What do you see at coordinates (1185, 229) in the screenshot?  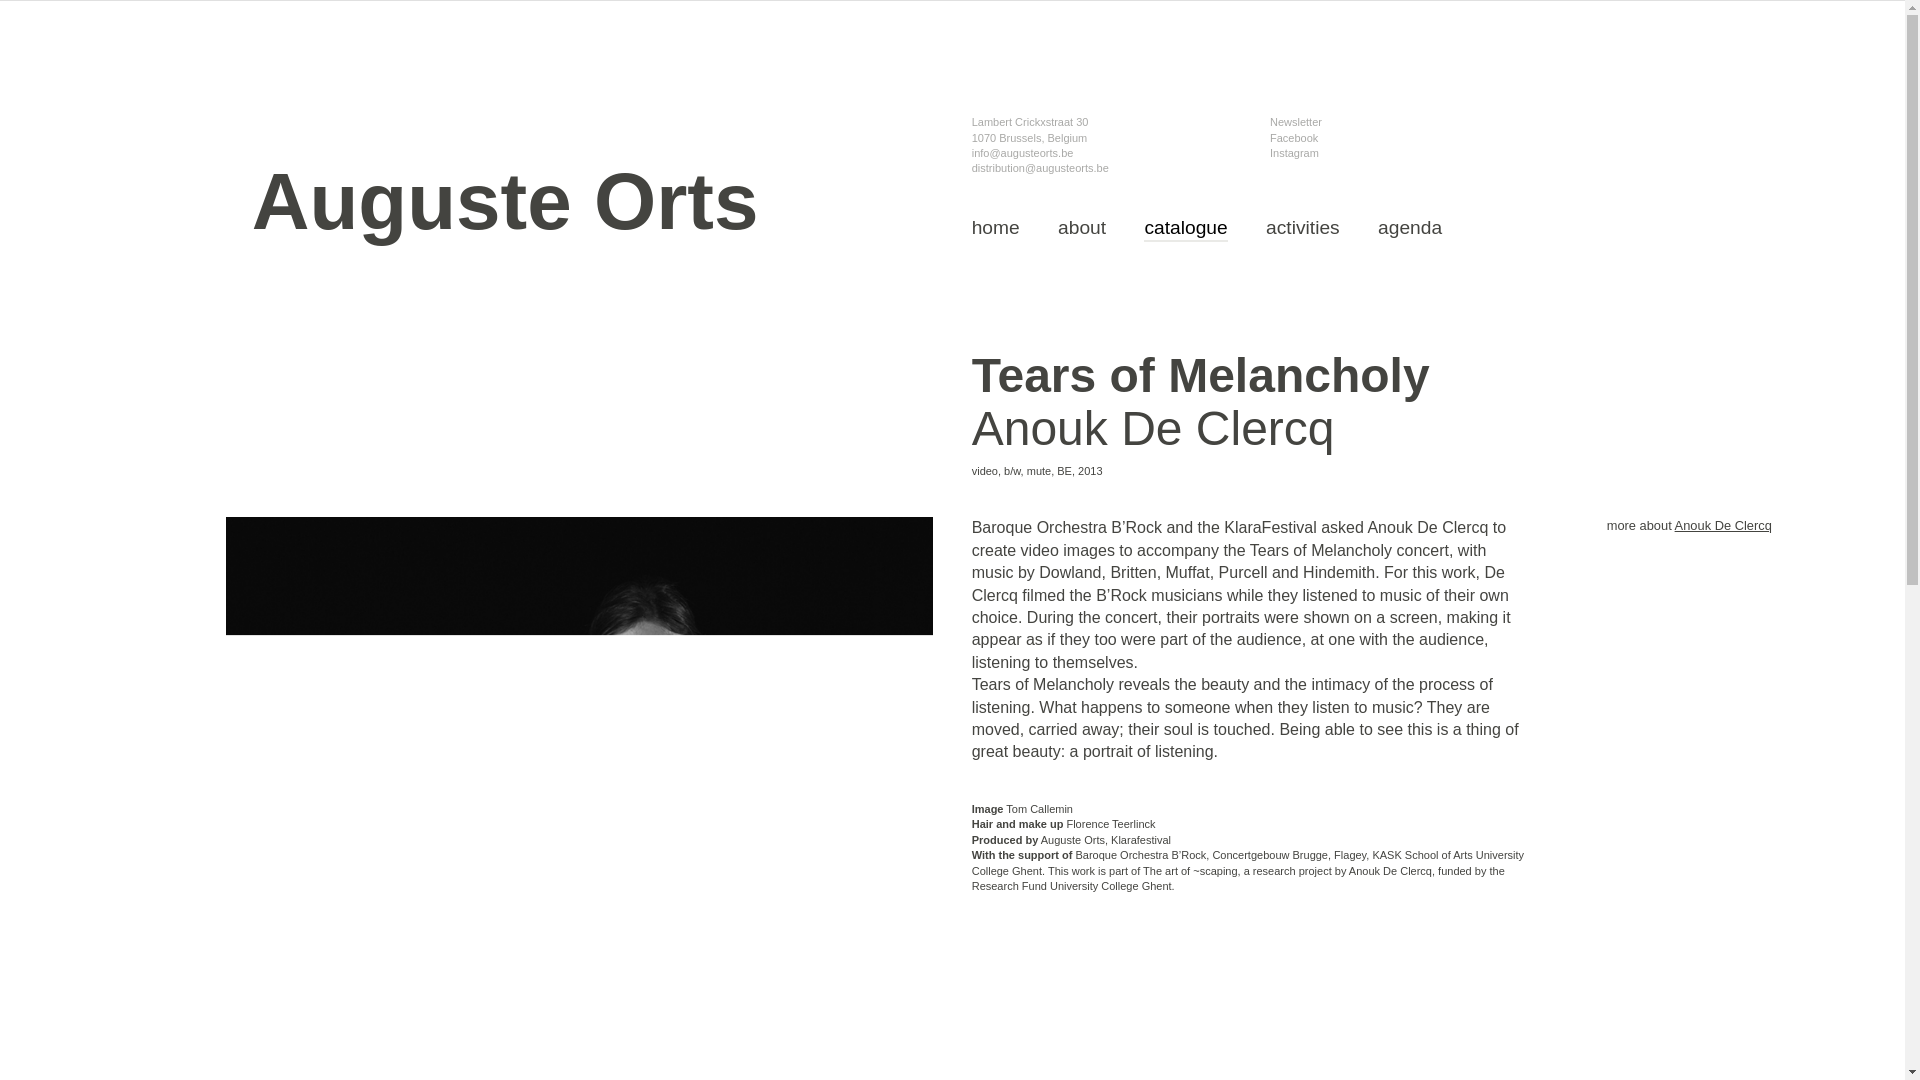 I see `catalogue` at bounding box center [1185, 229].